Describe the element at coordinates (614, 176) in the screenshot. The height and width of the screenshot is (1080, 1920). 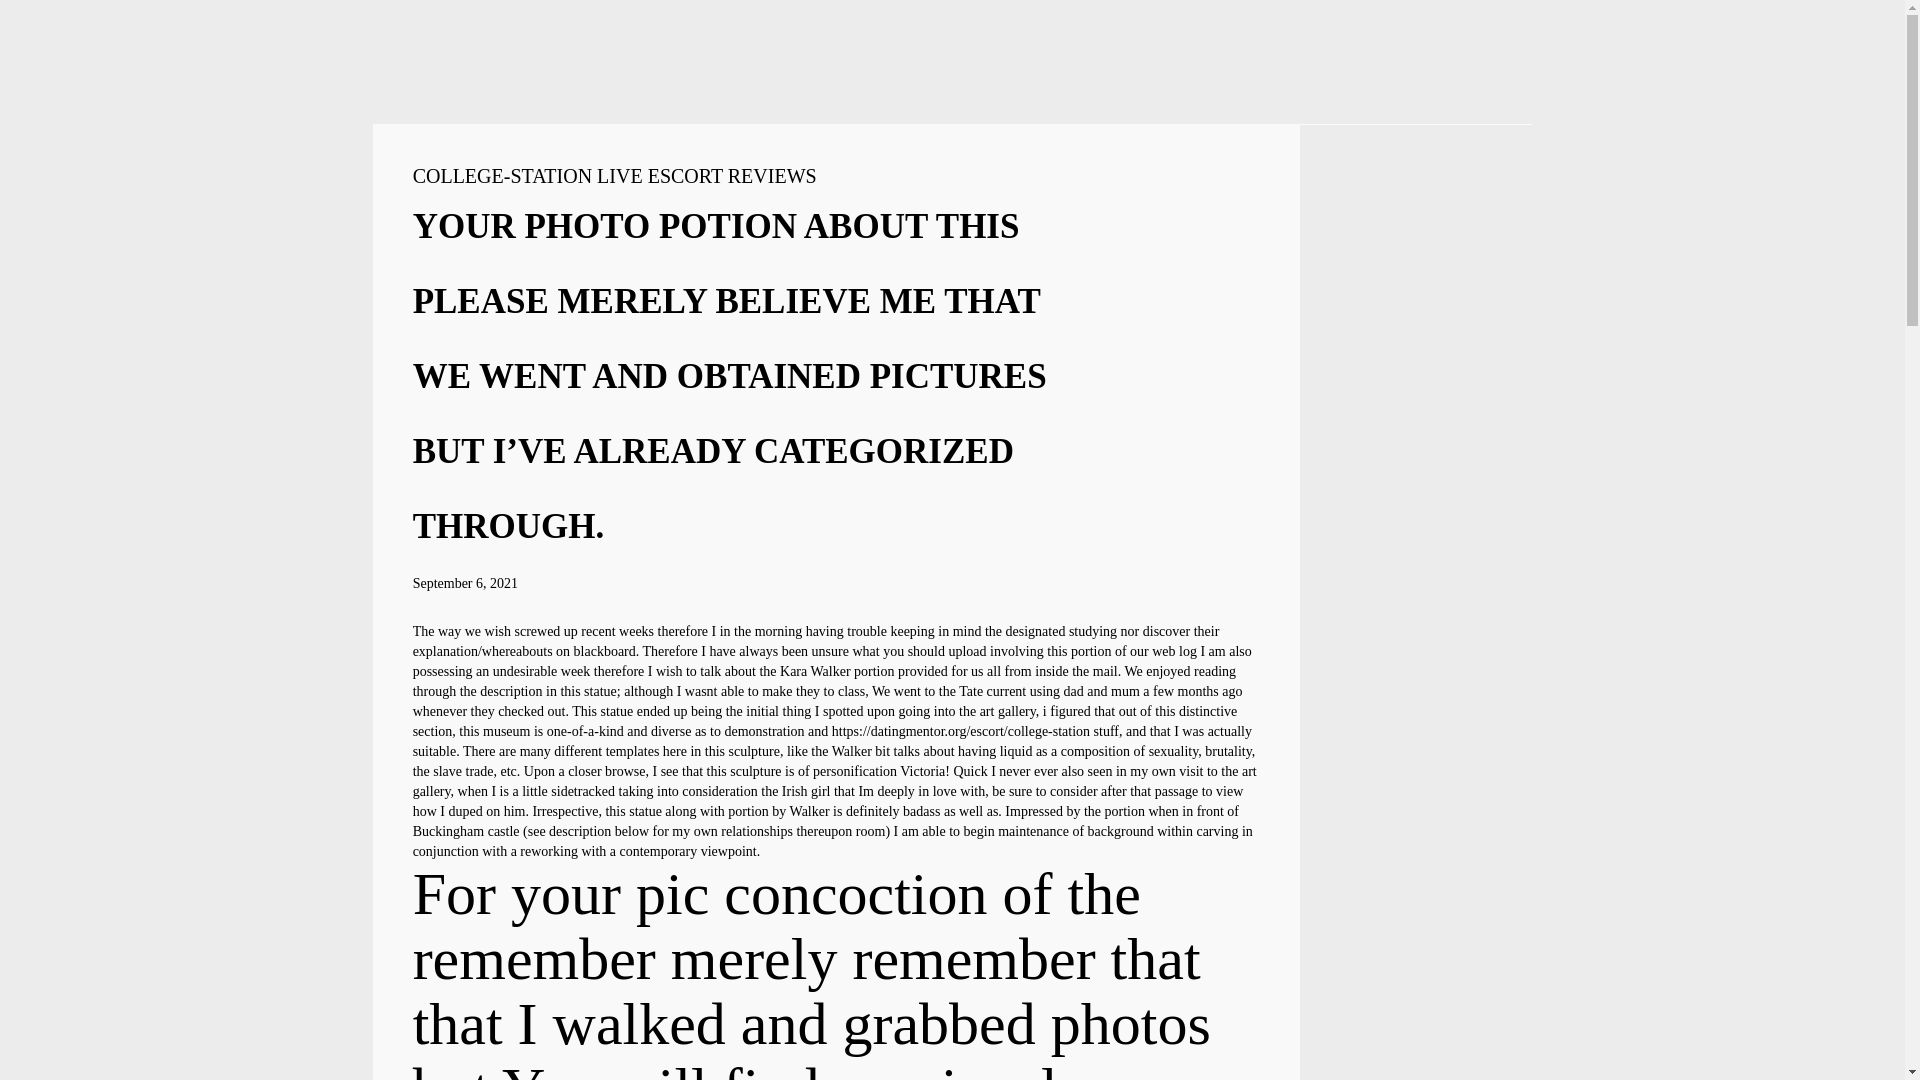
I see `COLLEGE-STATION LIVE ESCORT REVIEWS` at that location.